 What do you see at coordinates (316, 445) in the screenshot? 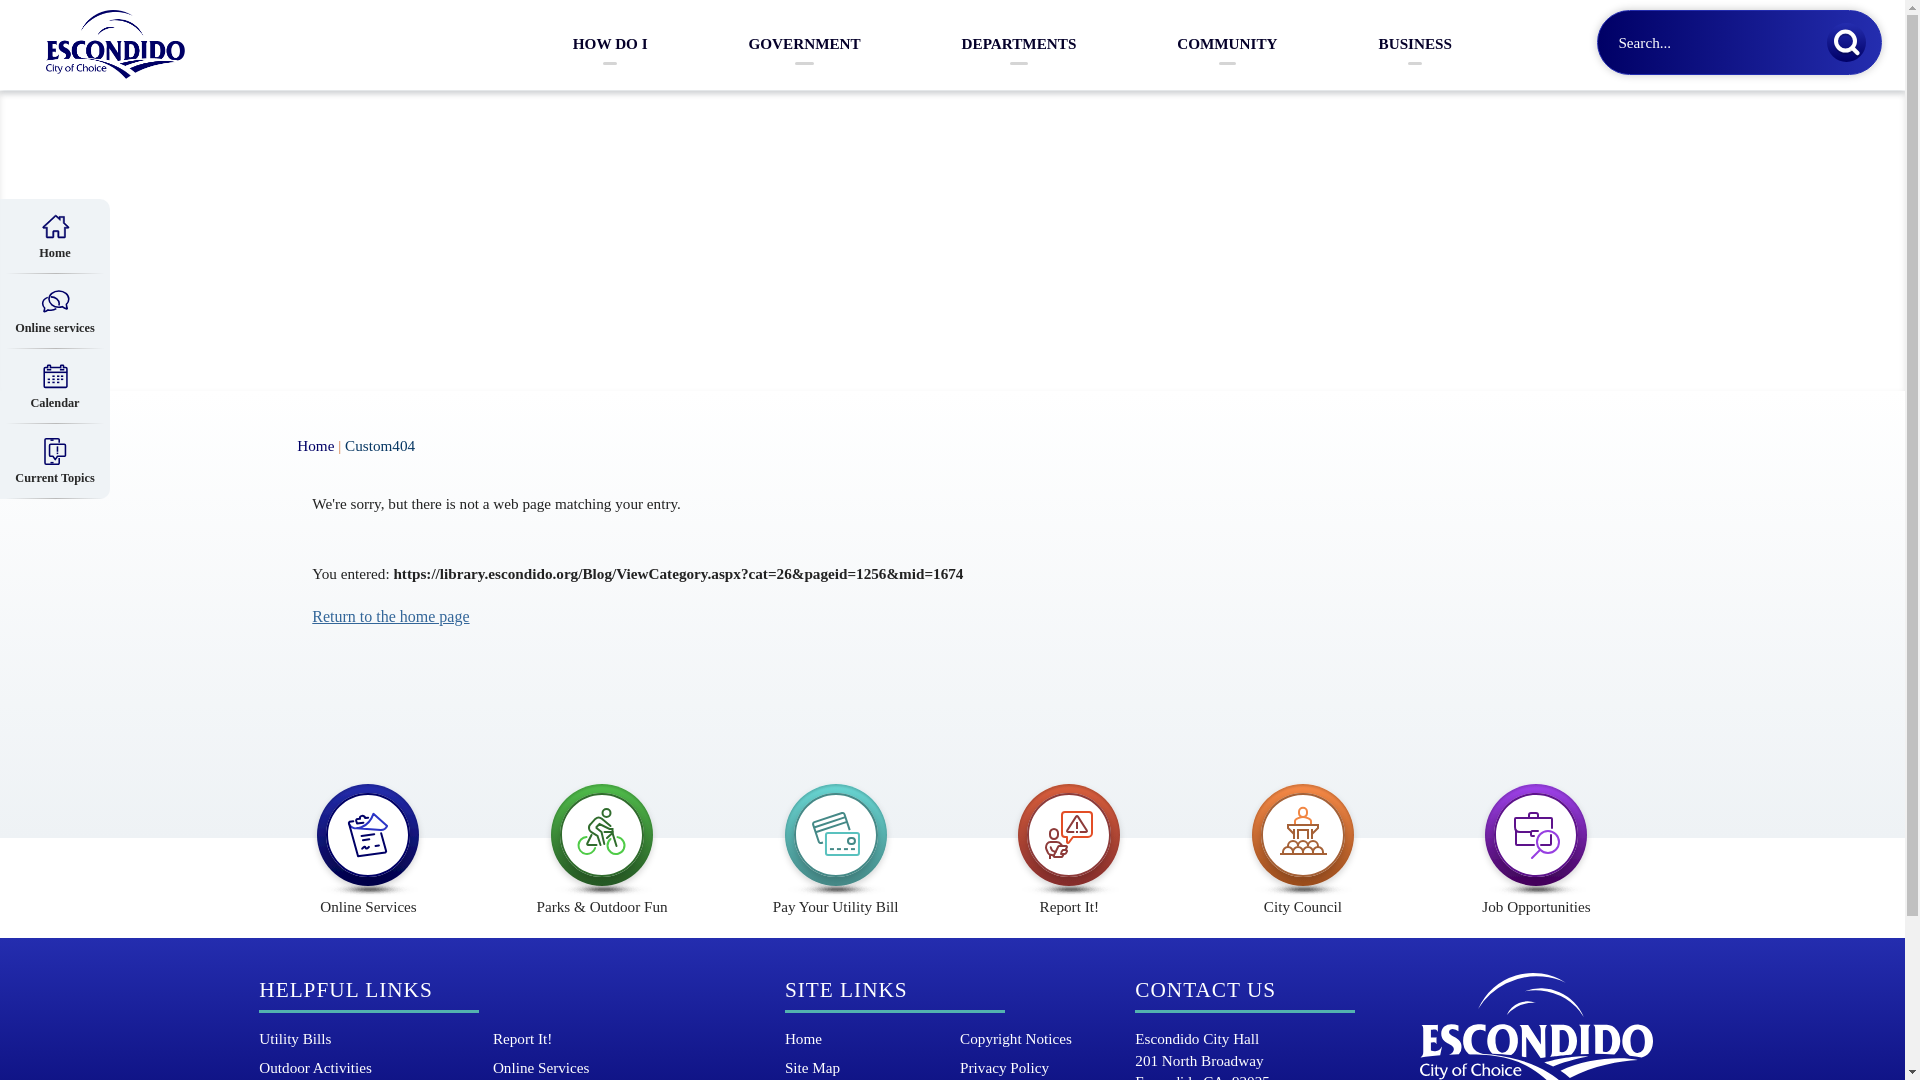
I see `Home` at bounding box center [316, 445].